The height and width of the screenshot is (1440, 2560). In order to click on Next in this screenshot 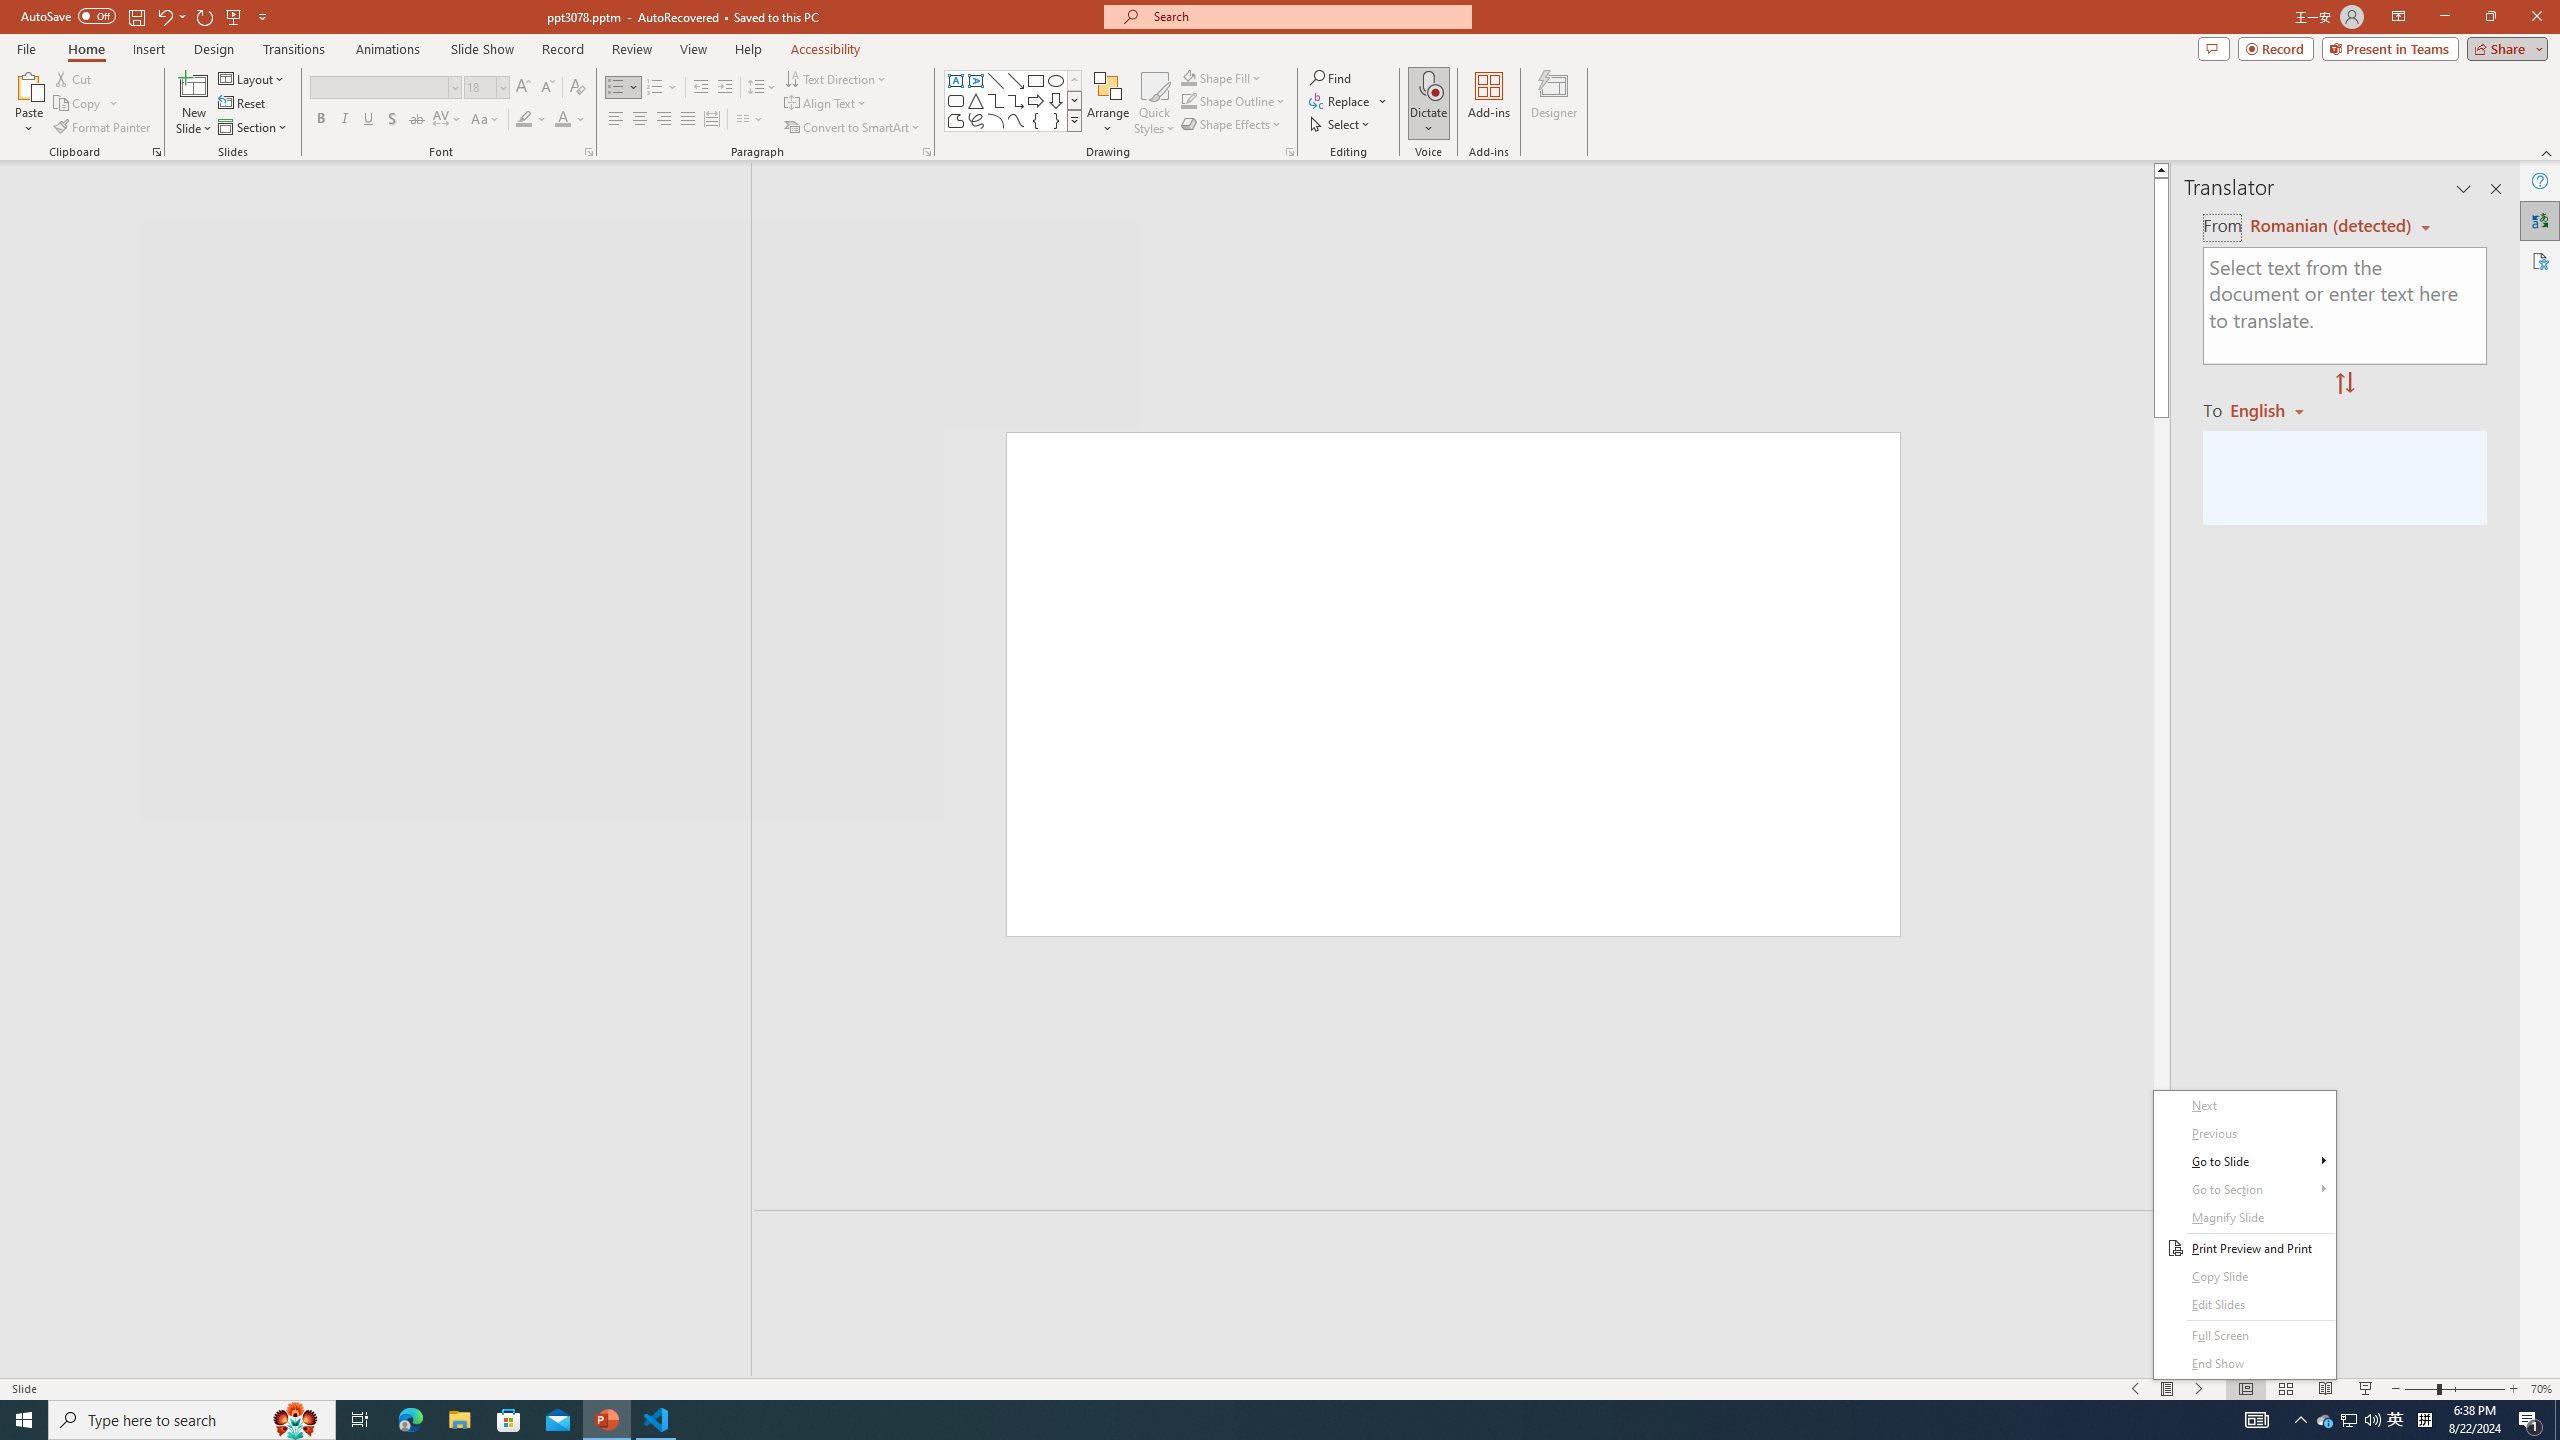, I will do `click(2244, 1106)`.